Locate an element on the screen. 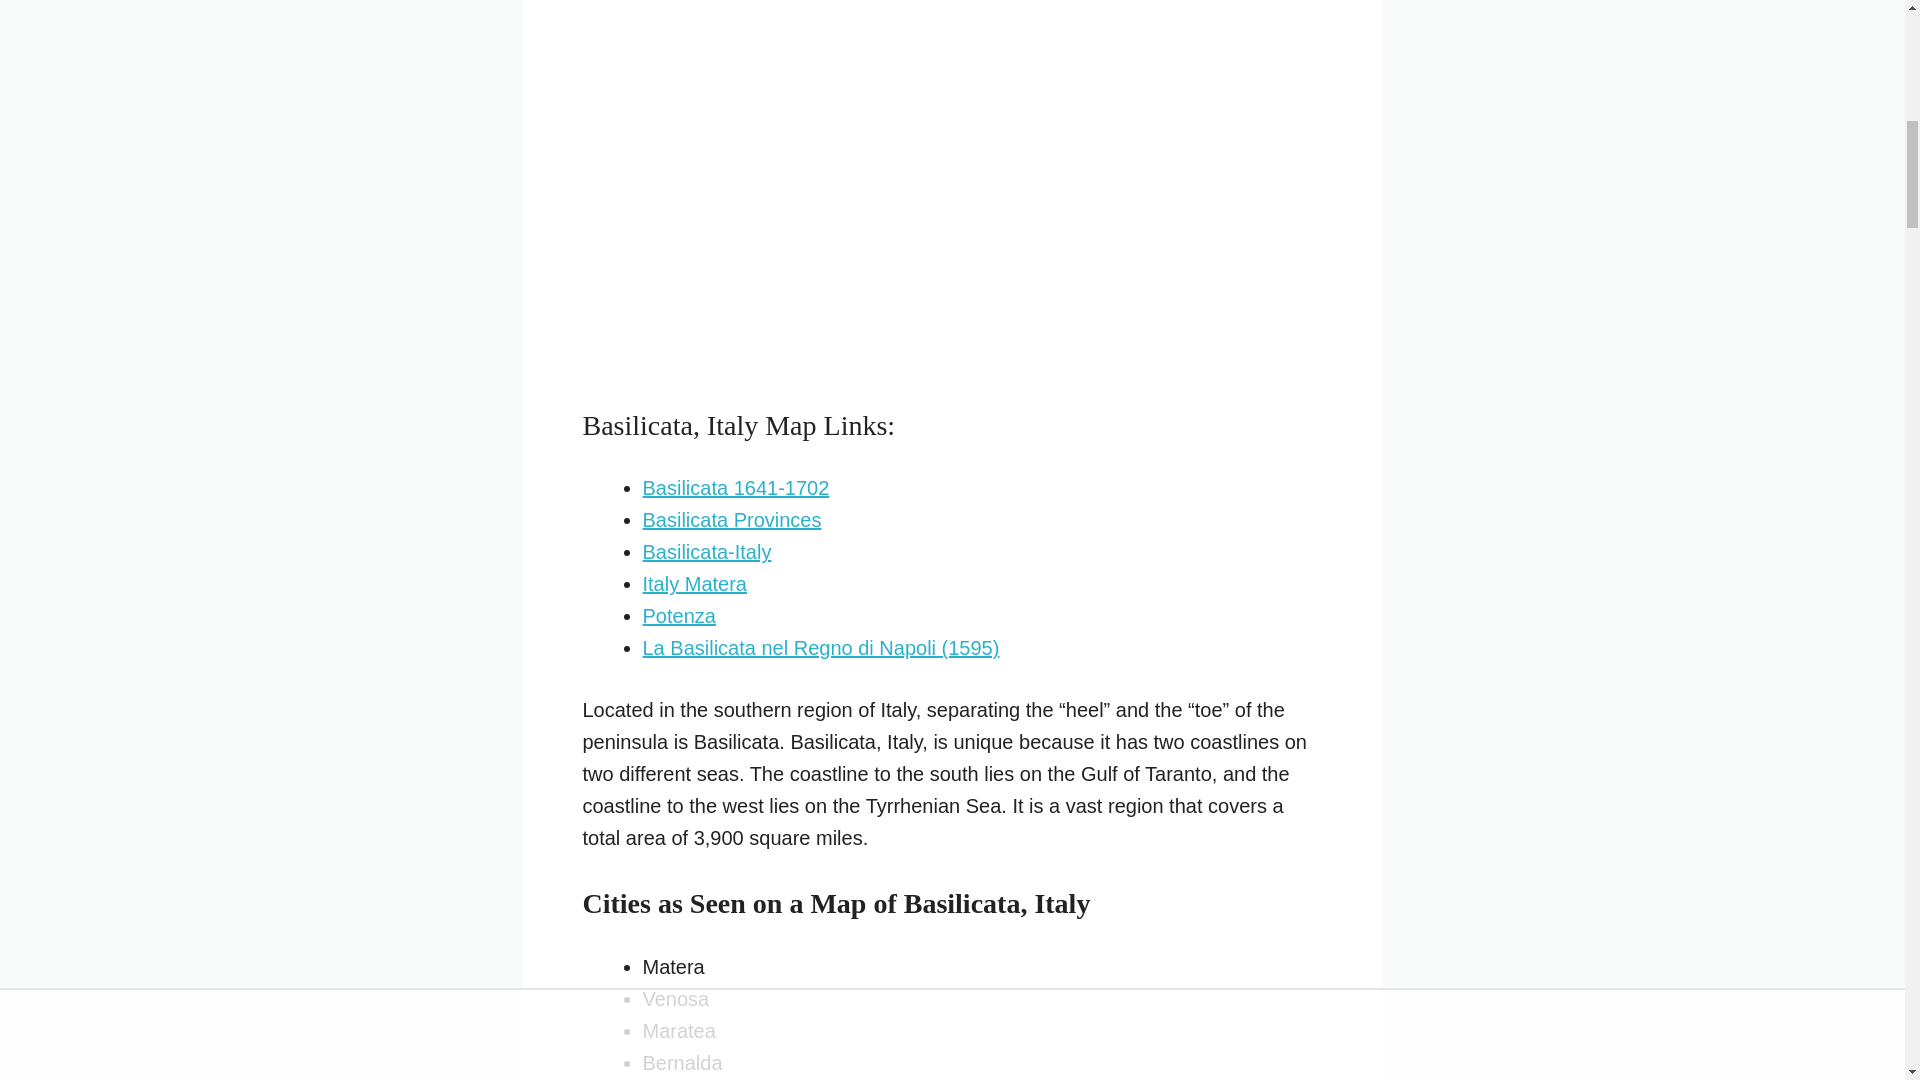 This screenshot has height=1080, width=1920. Basilicata Provinces is located at coordinates (731, 520).